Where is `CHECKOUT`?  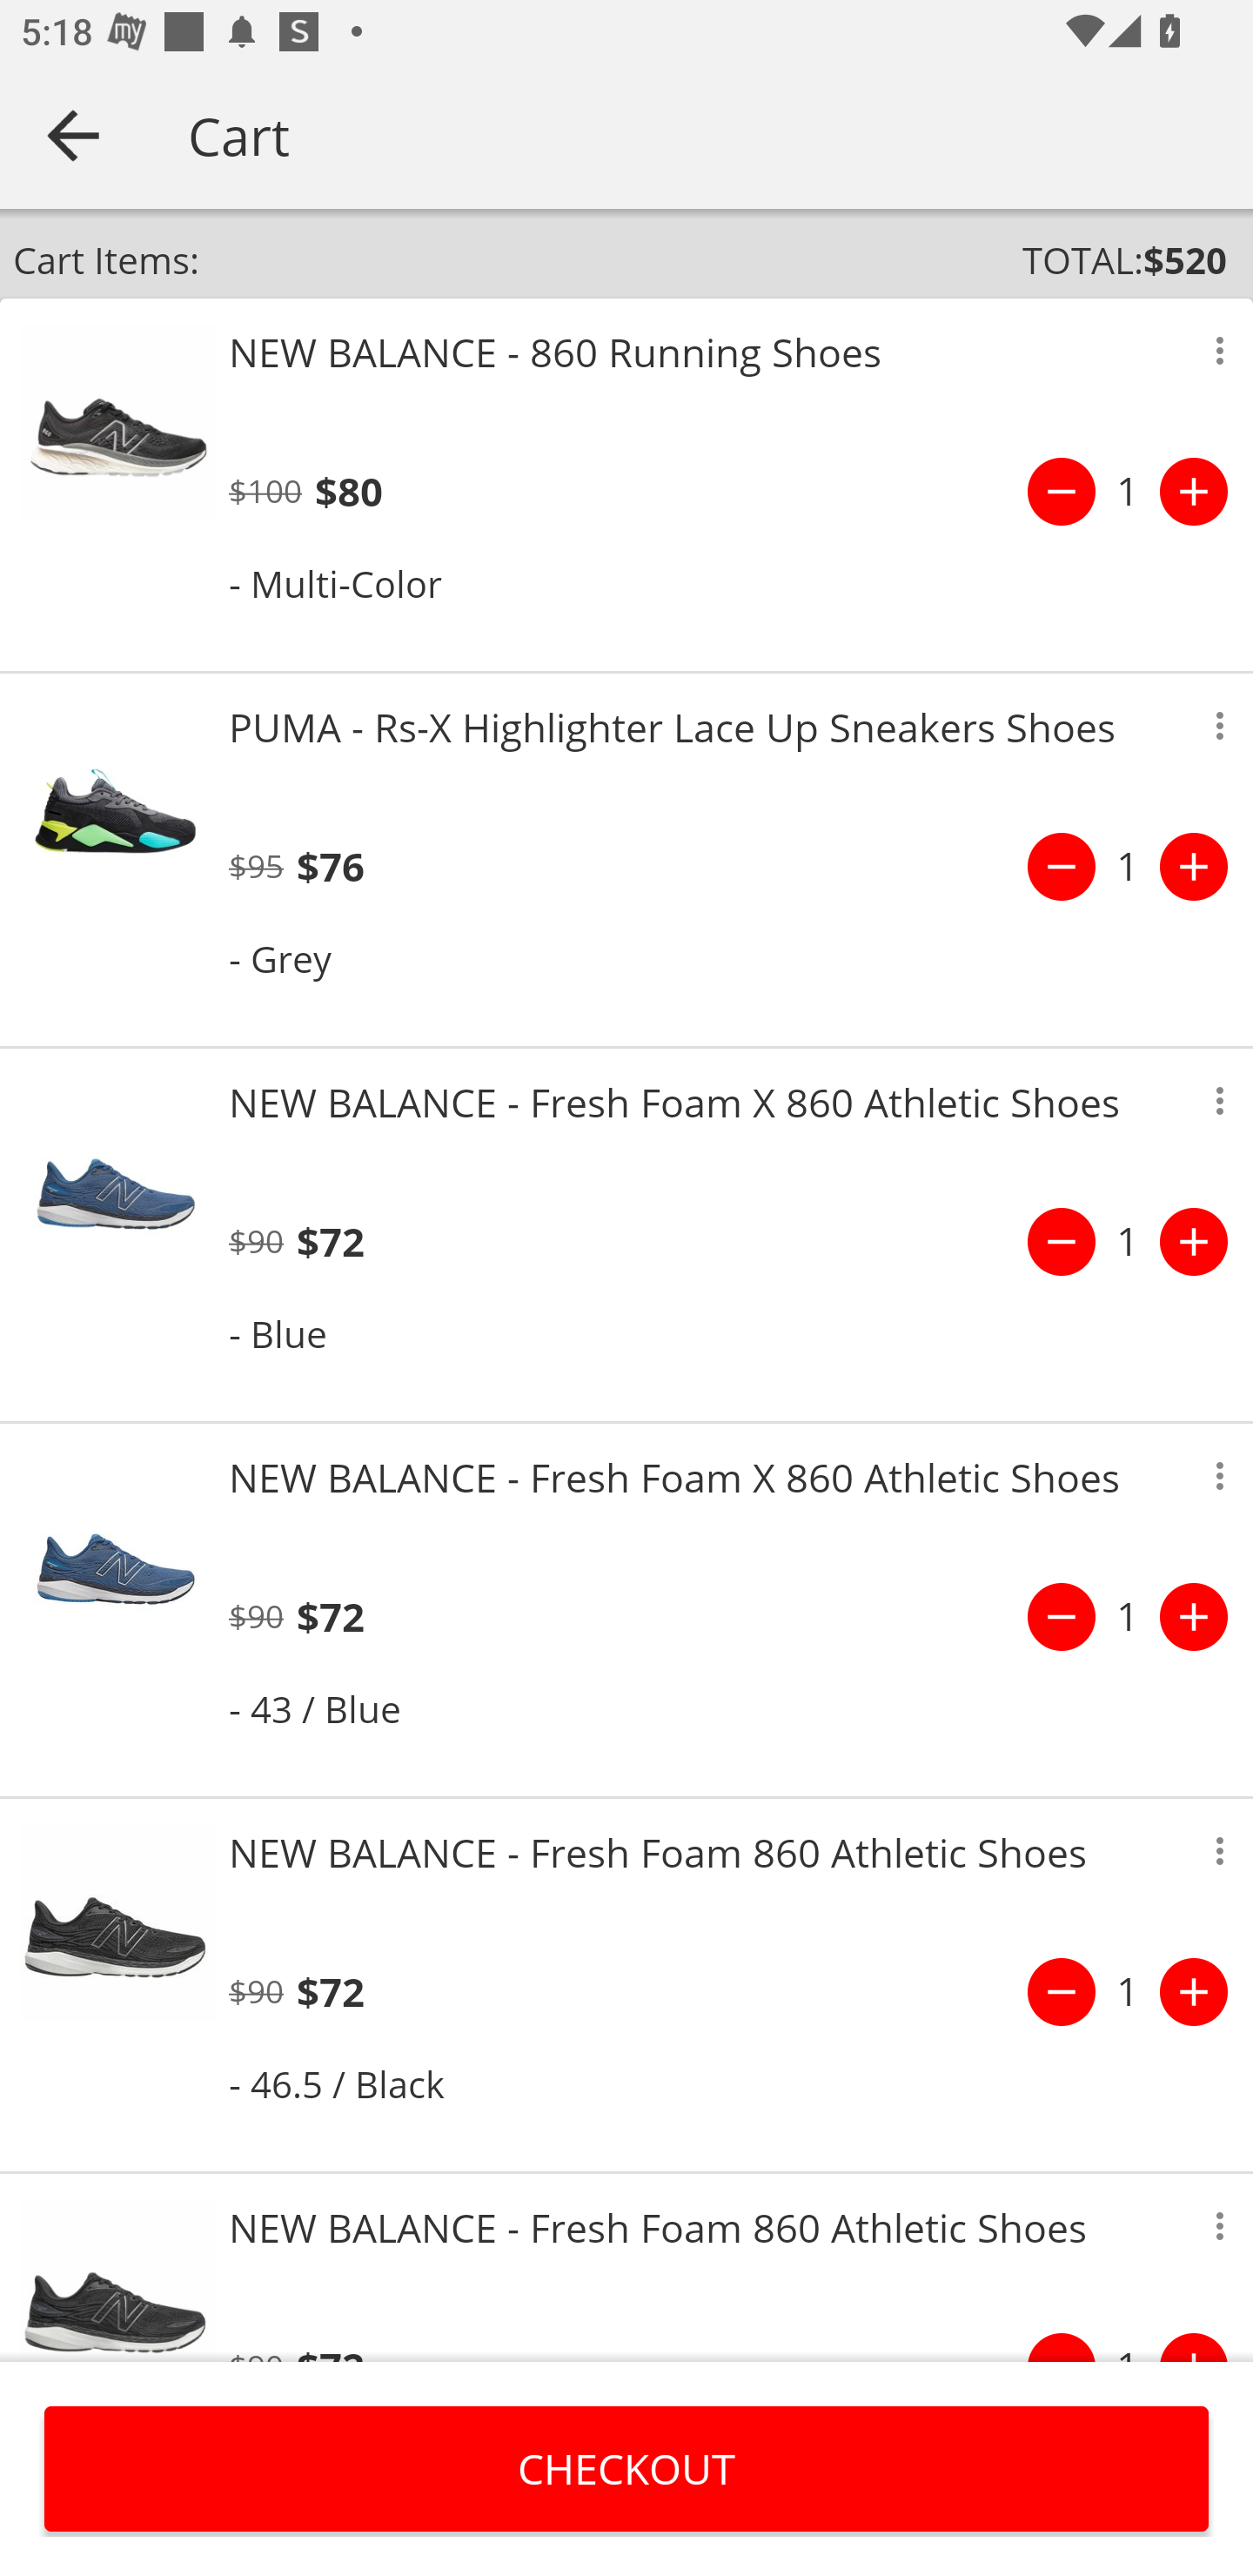 CHECKOUT is located at coordinates (626, 2468).